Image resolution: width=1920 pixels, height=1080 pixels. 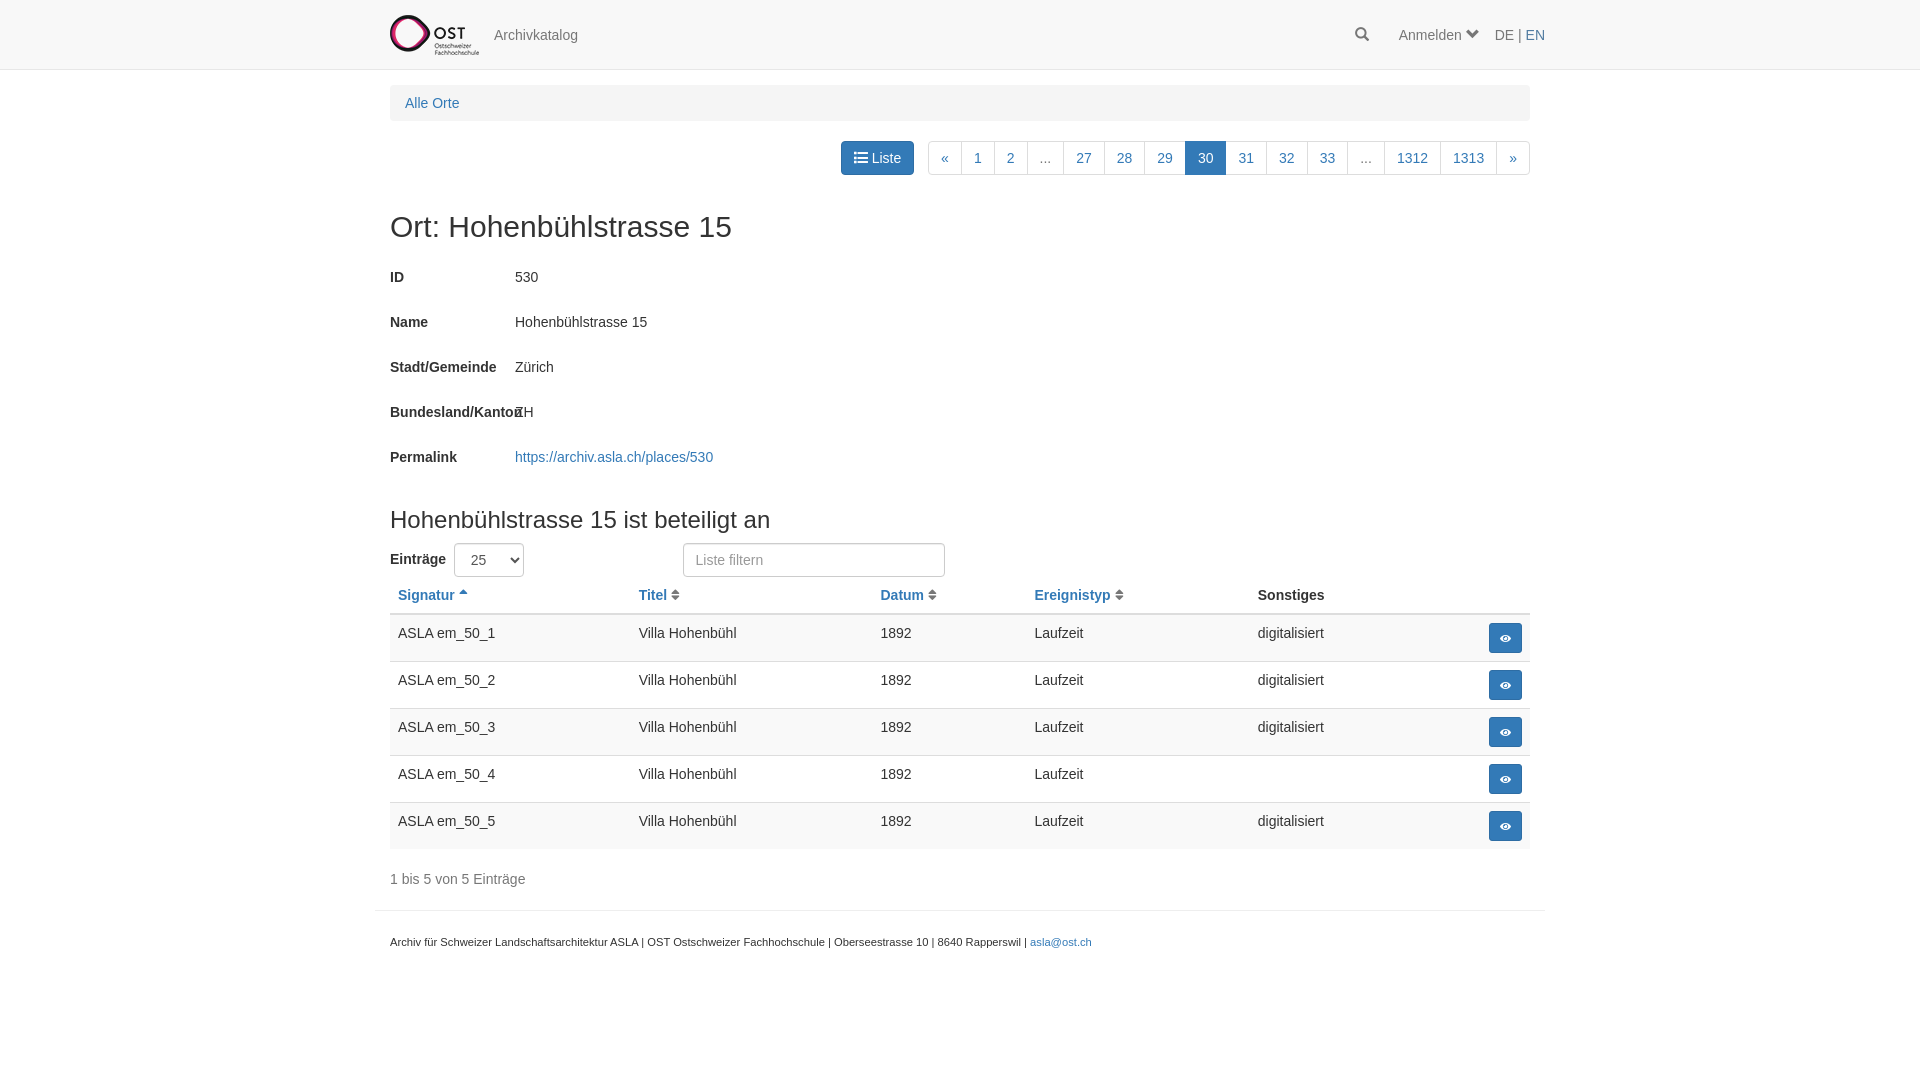 I want to click on asla@ost.ch, so click(x=1061, y=942).